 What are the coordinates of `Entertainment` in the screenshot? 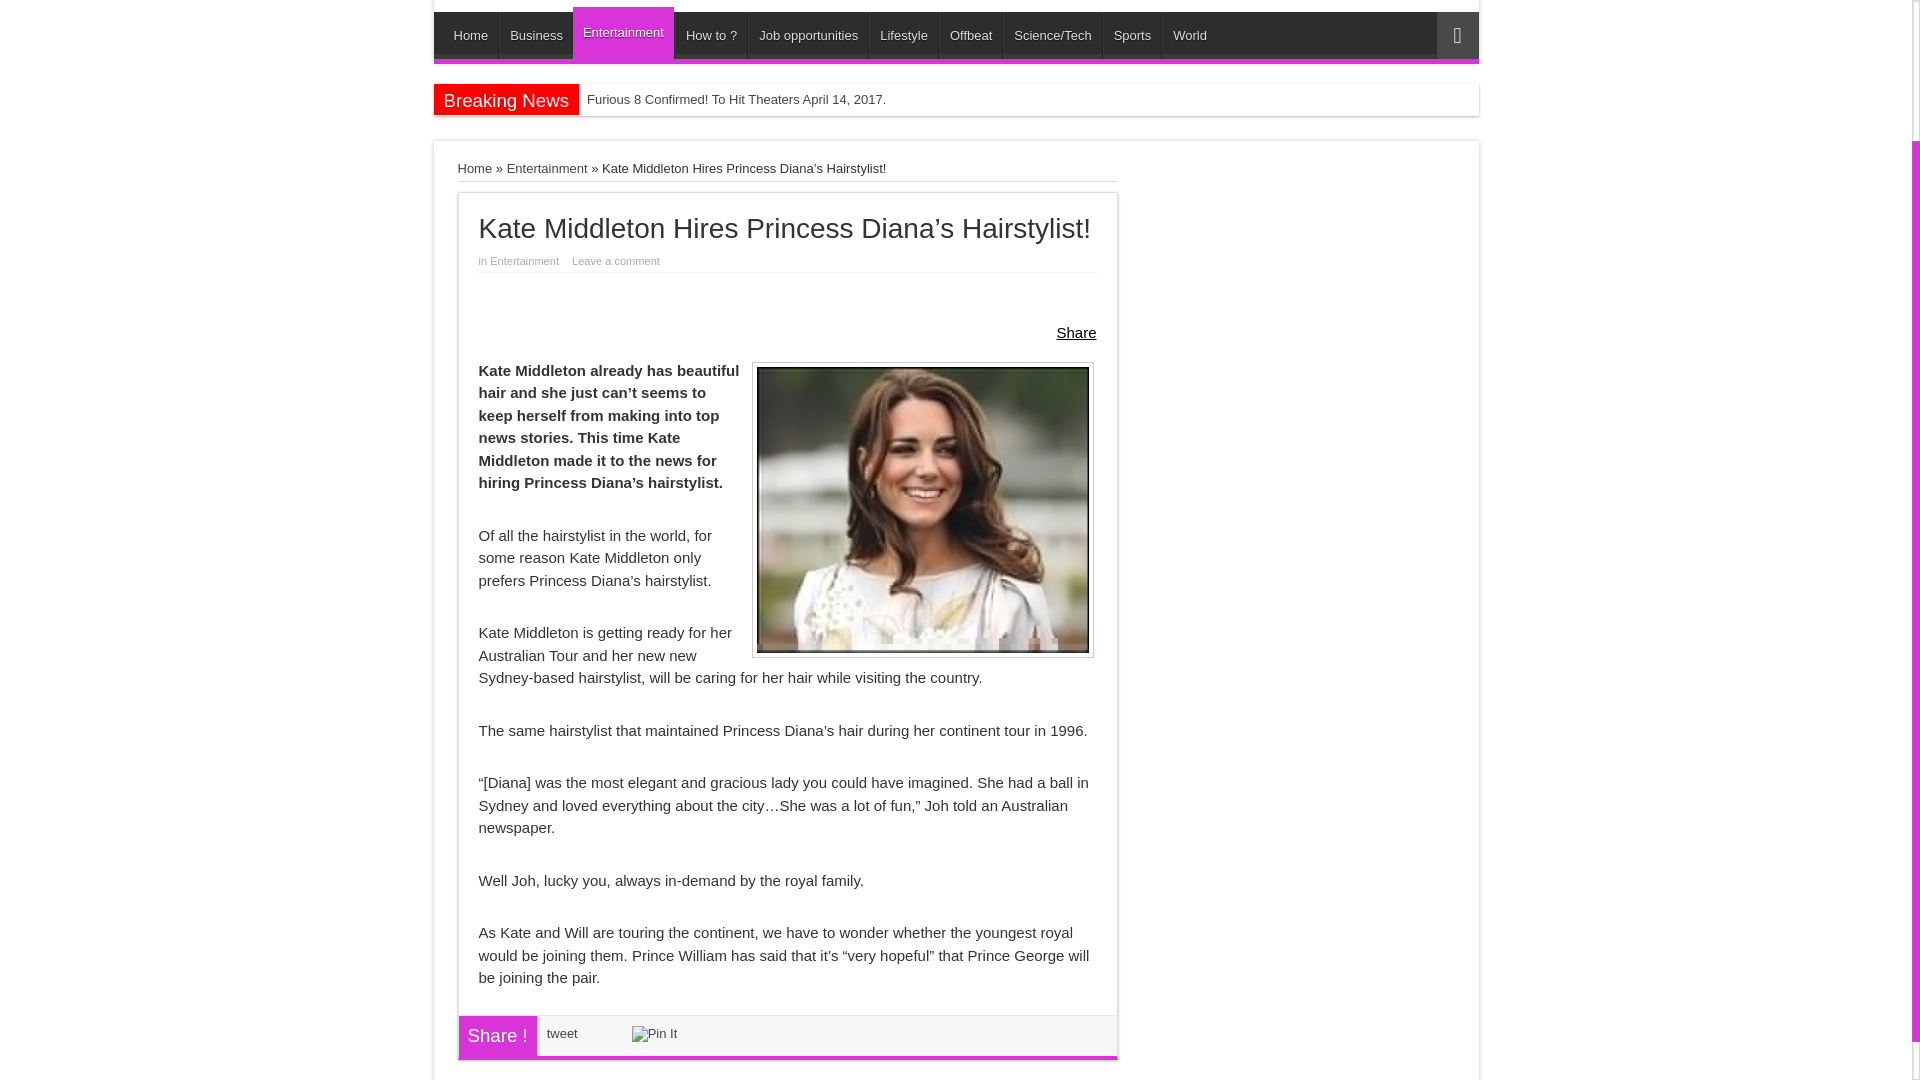 It's located at (546, 168).